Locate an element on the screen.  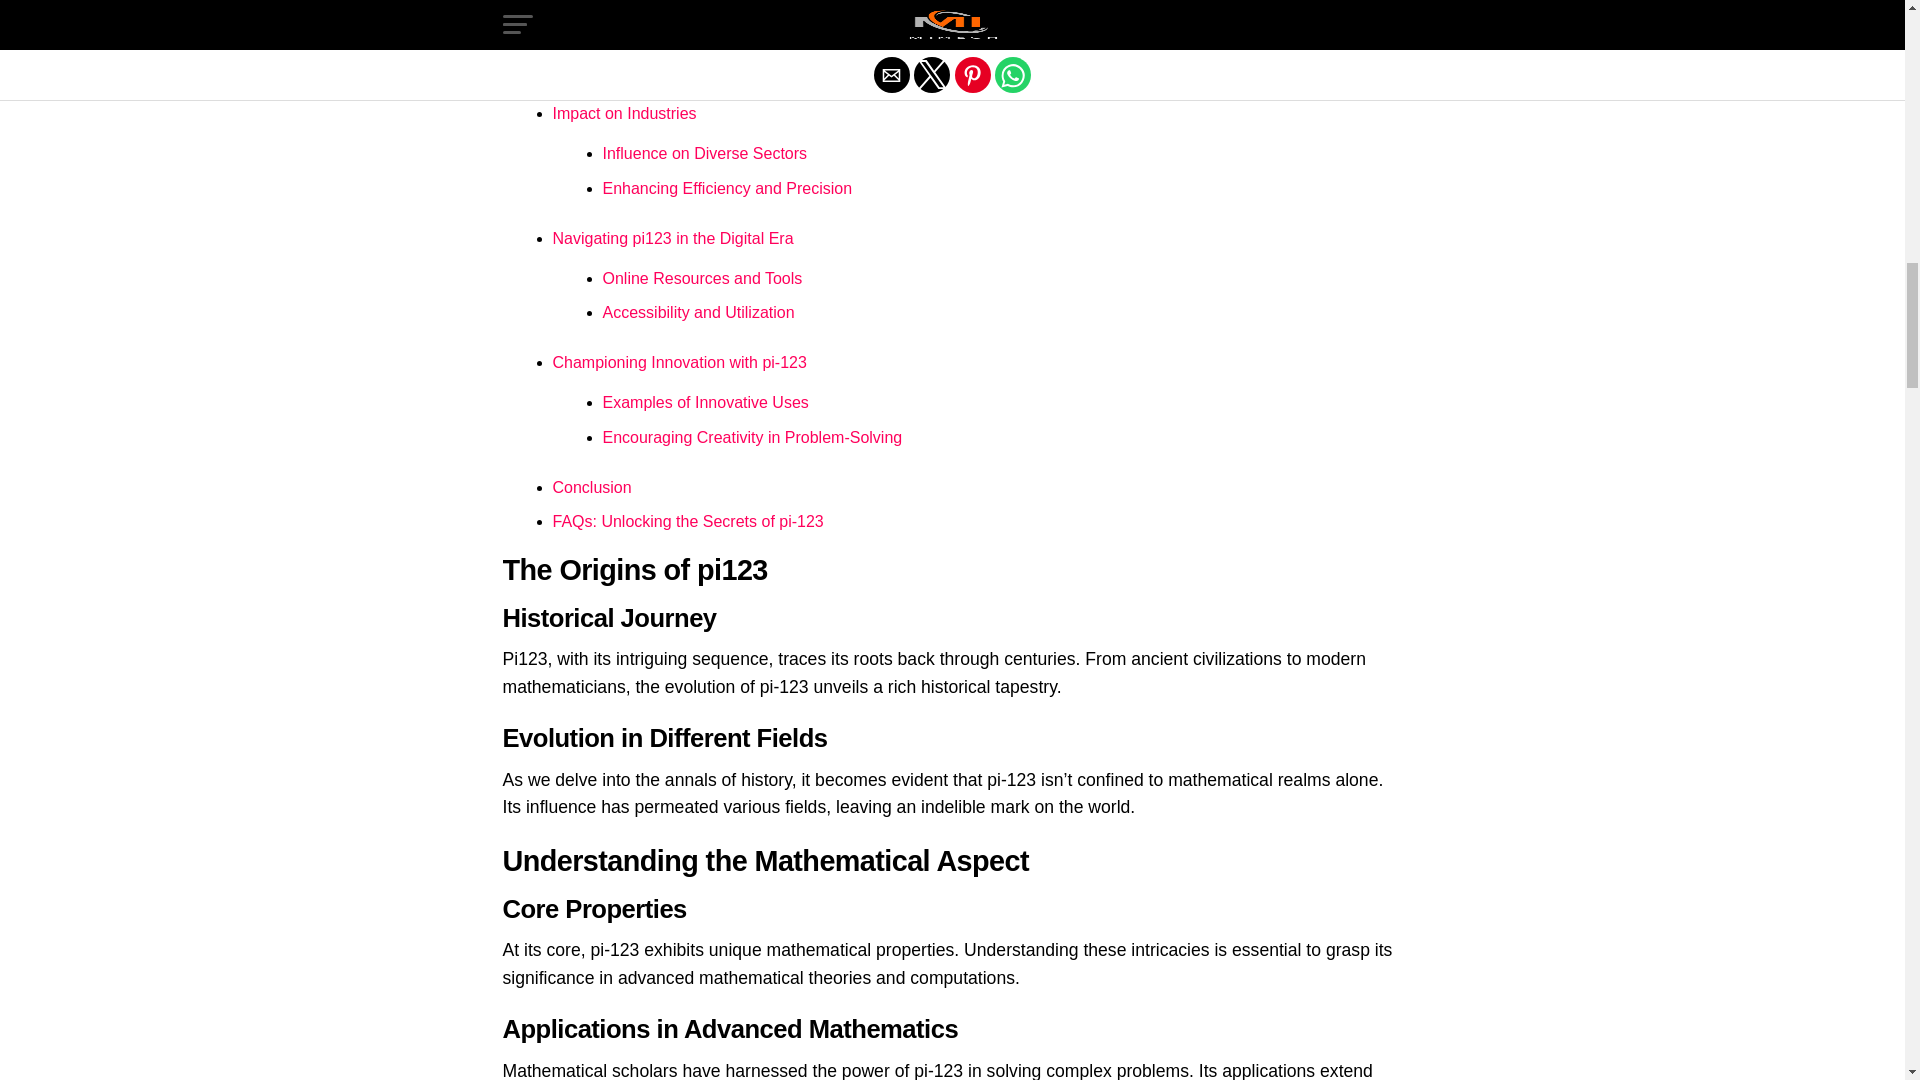
Enhancing Efficiency and Precision is located at coordinates (727, 188).